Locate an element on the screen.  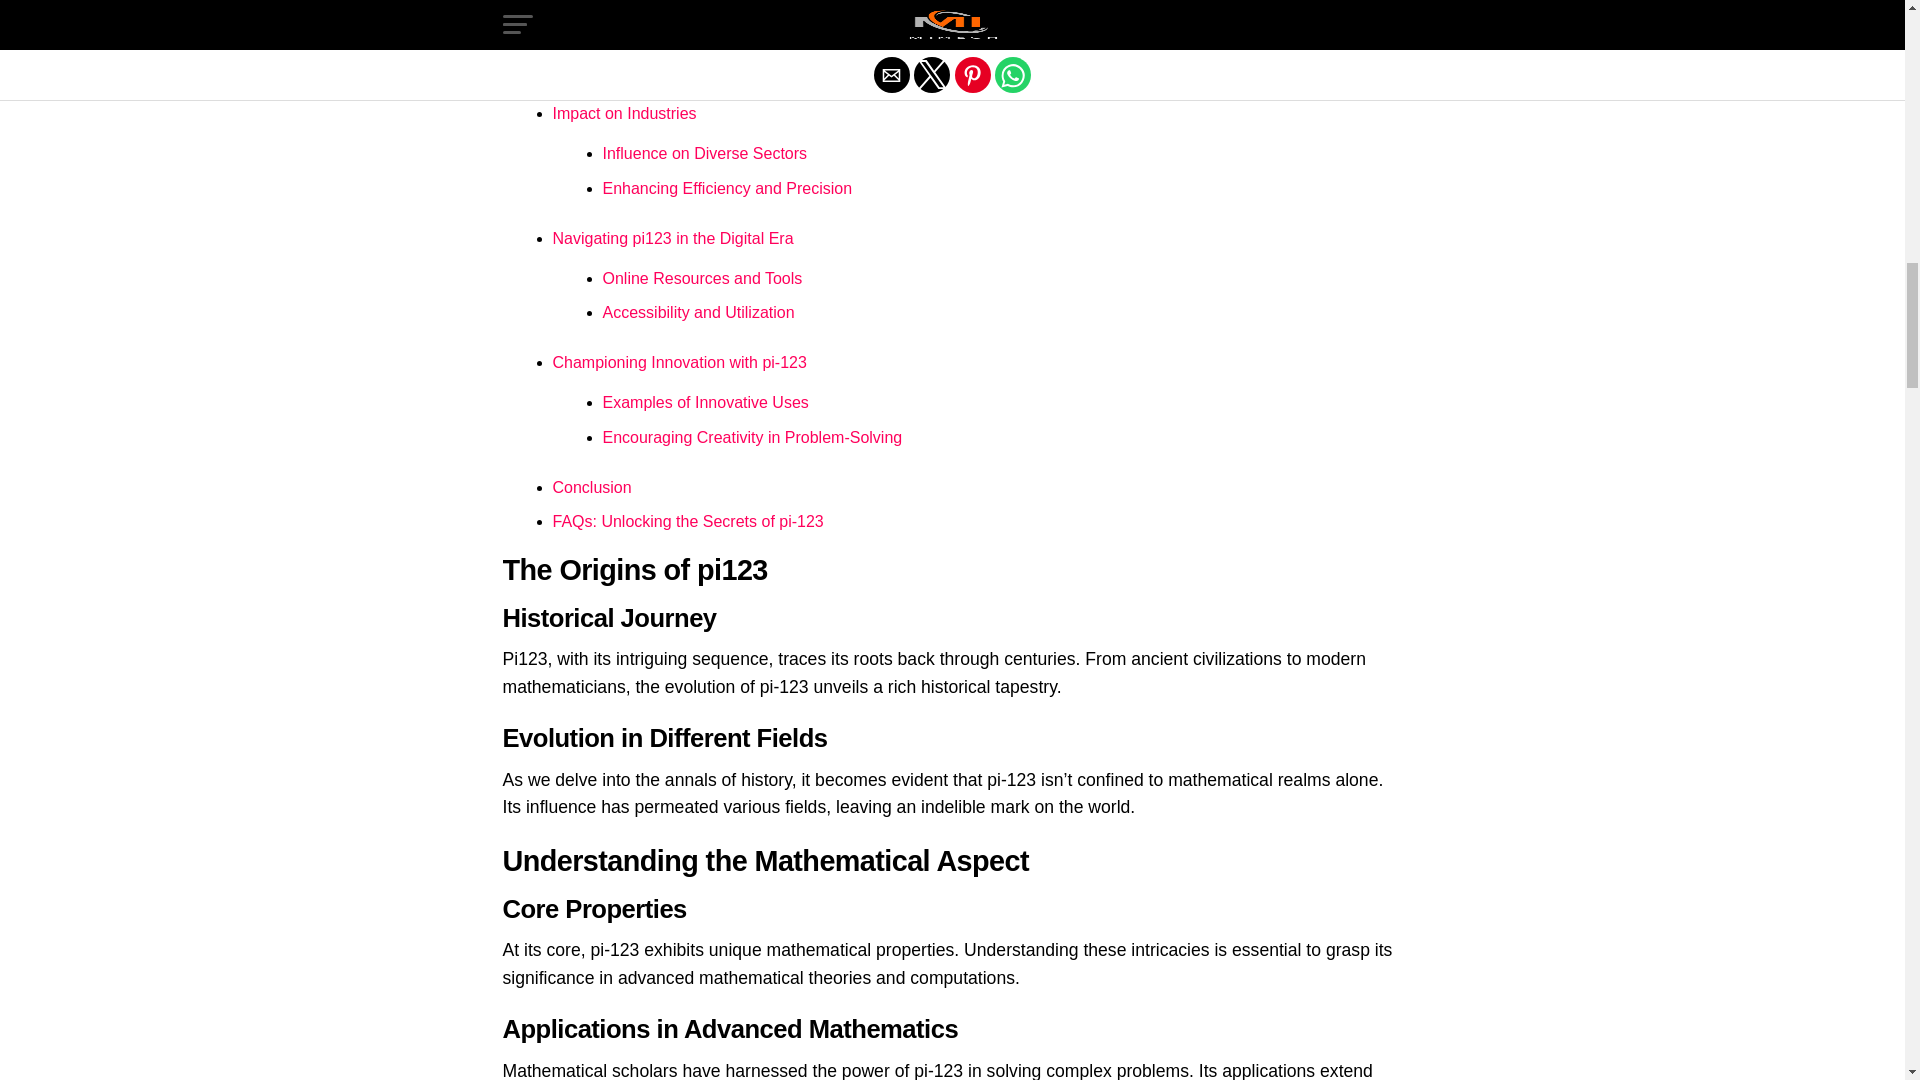
Enhancing Efficiency and Precision is located at coordinates (727, 188).